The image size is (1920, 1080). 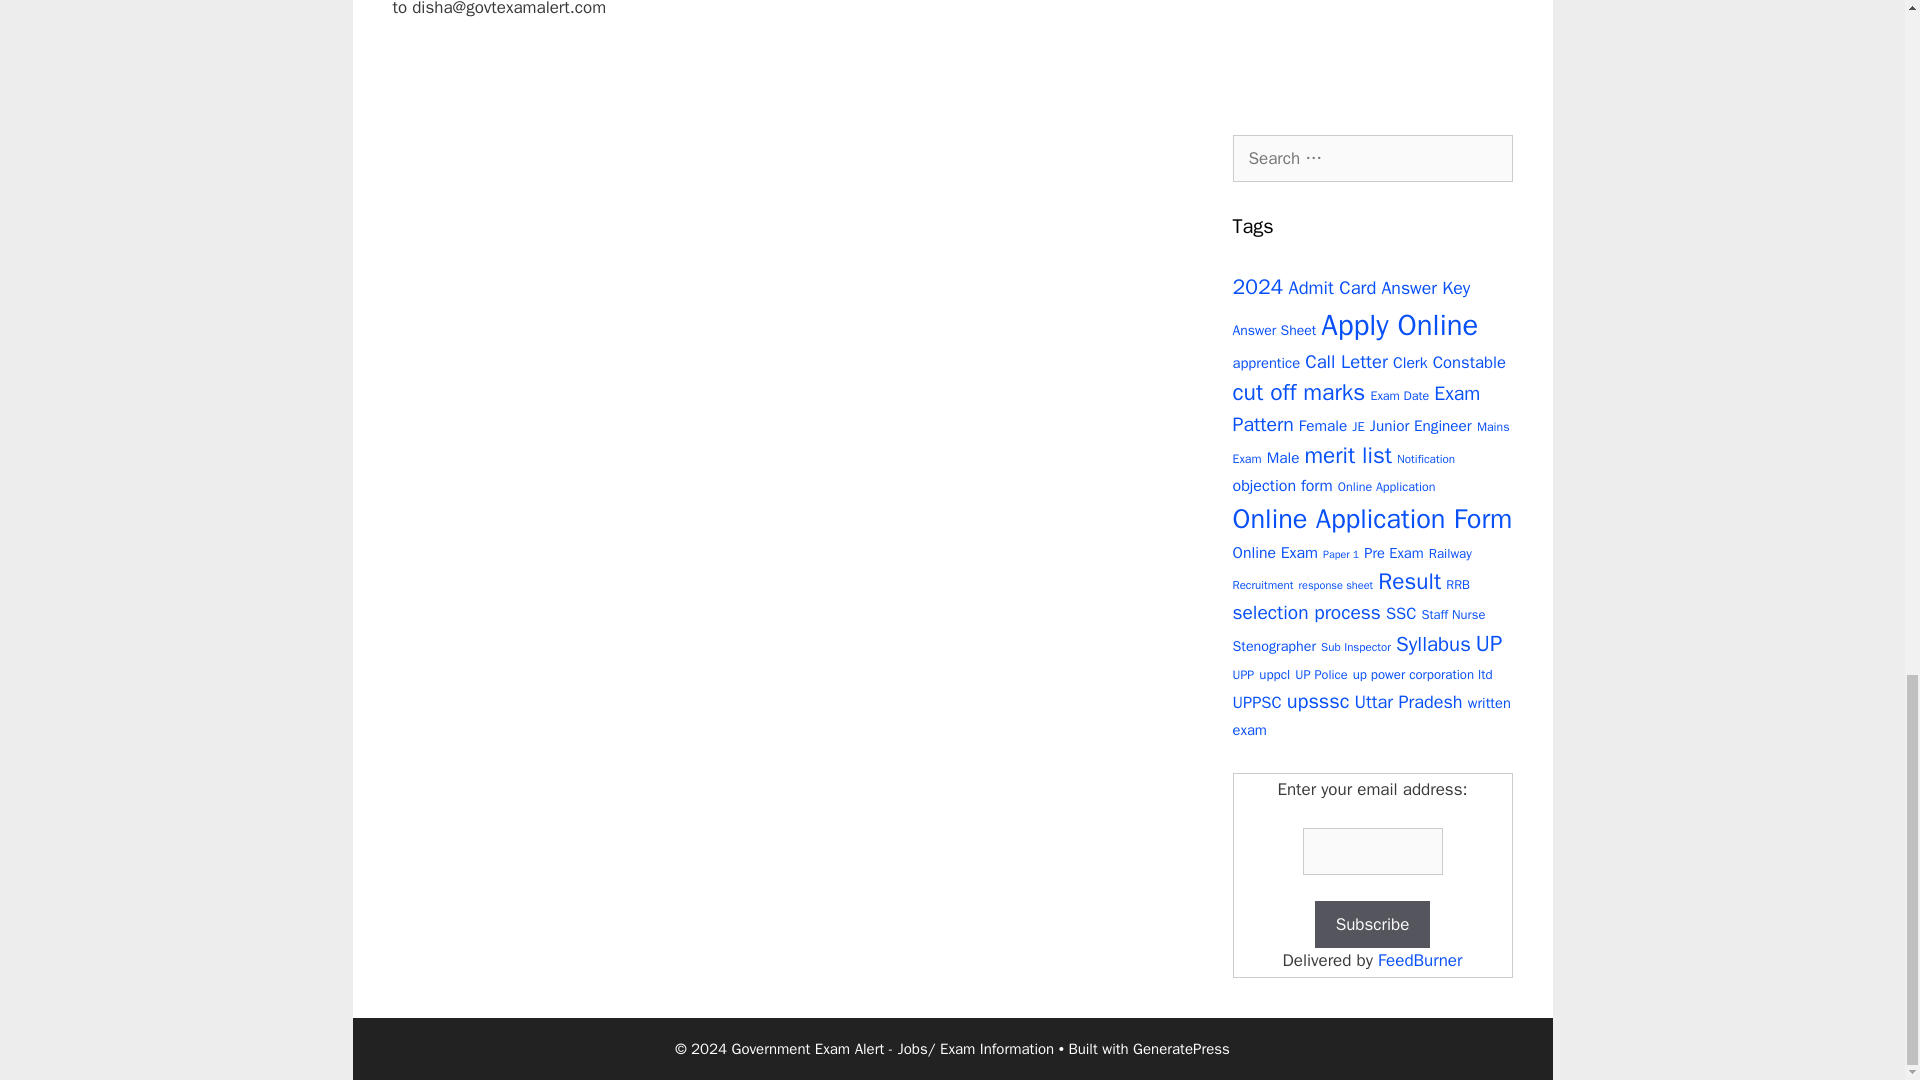 What do you see at coordinates (1372, 924) in the screenshot?
I see `Subscribe` at bounding box center [1372, 924].